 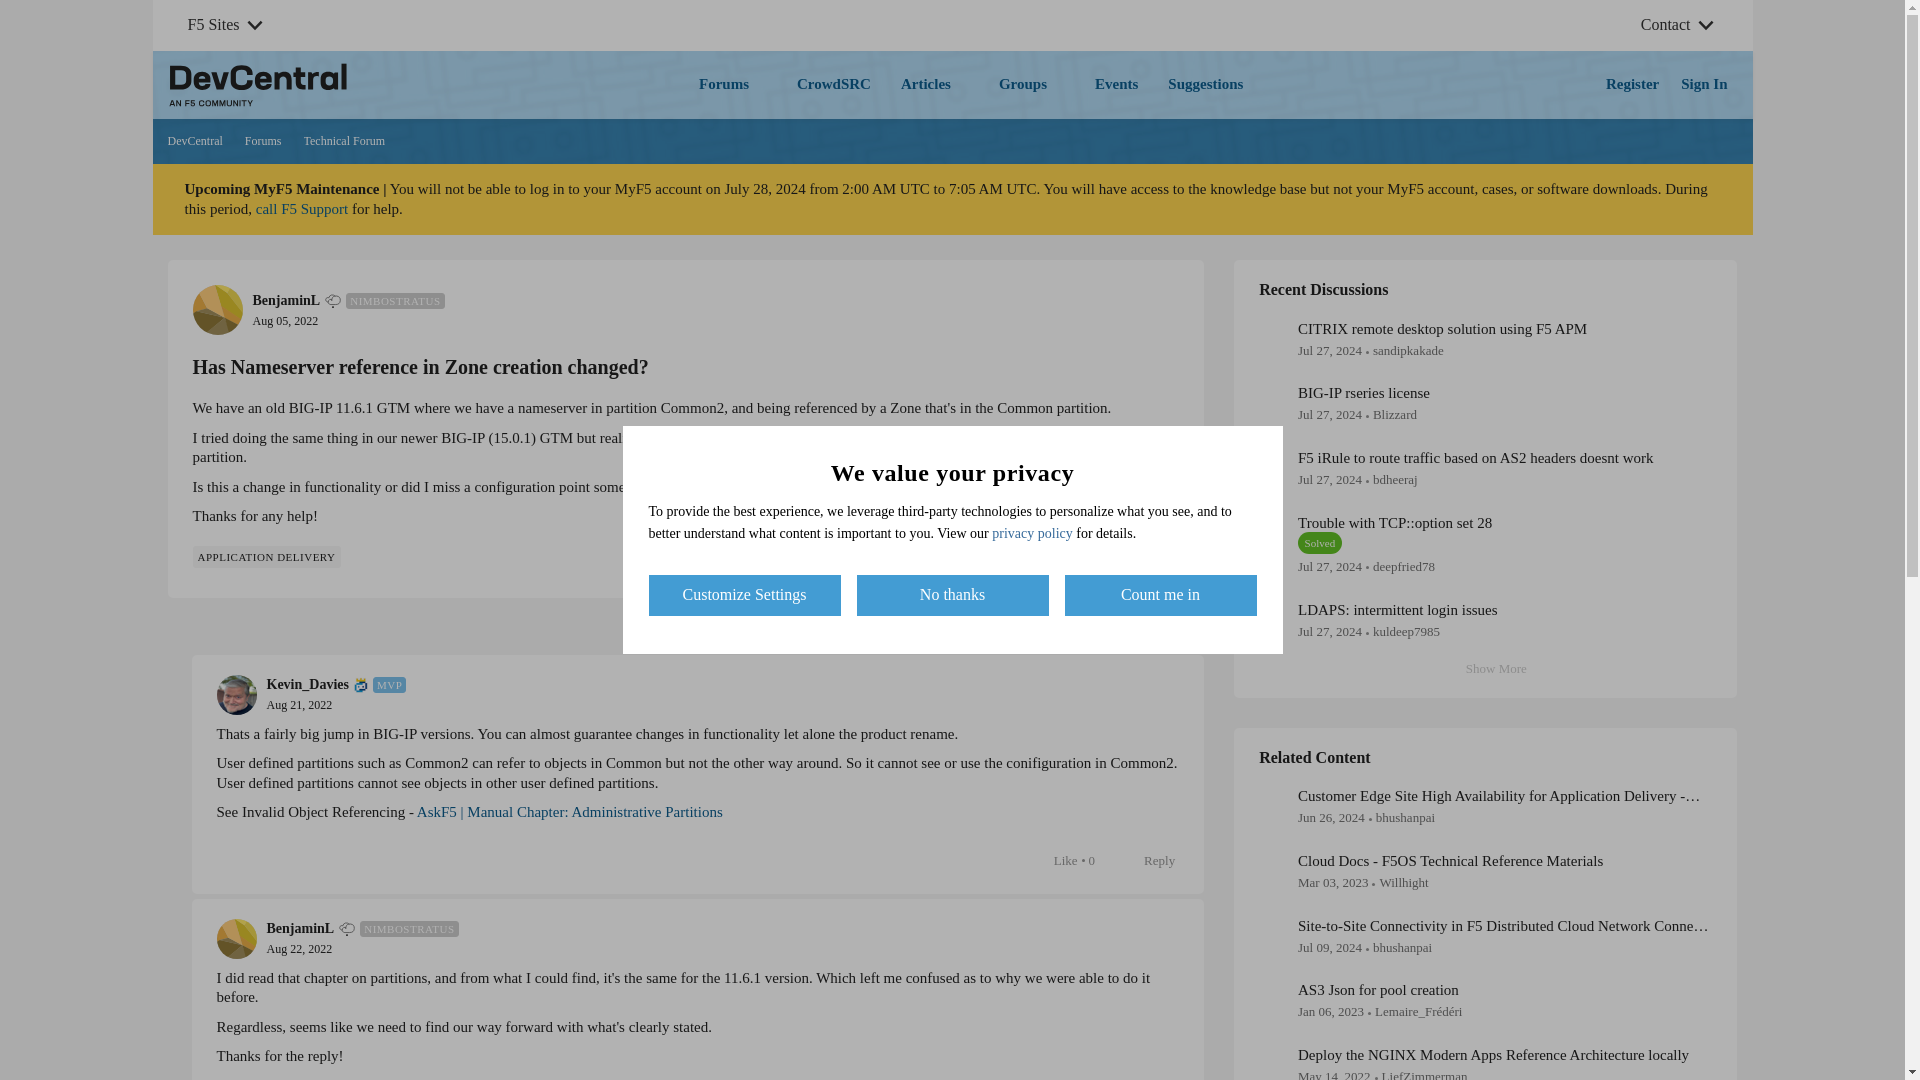 I want to click on Events, so click(x=195, y=142).